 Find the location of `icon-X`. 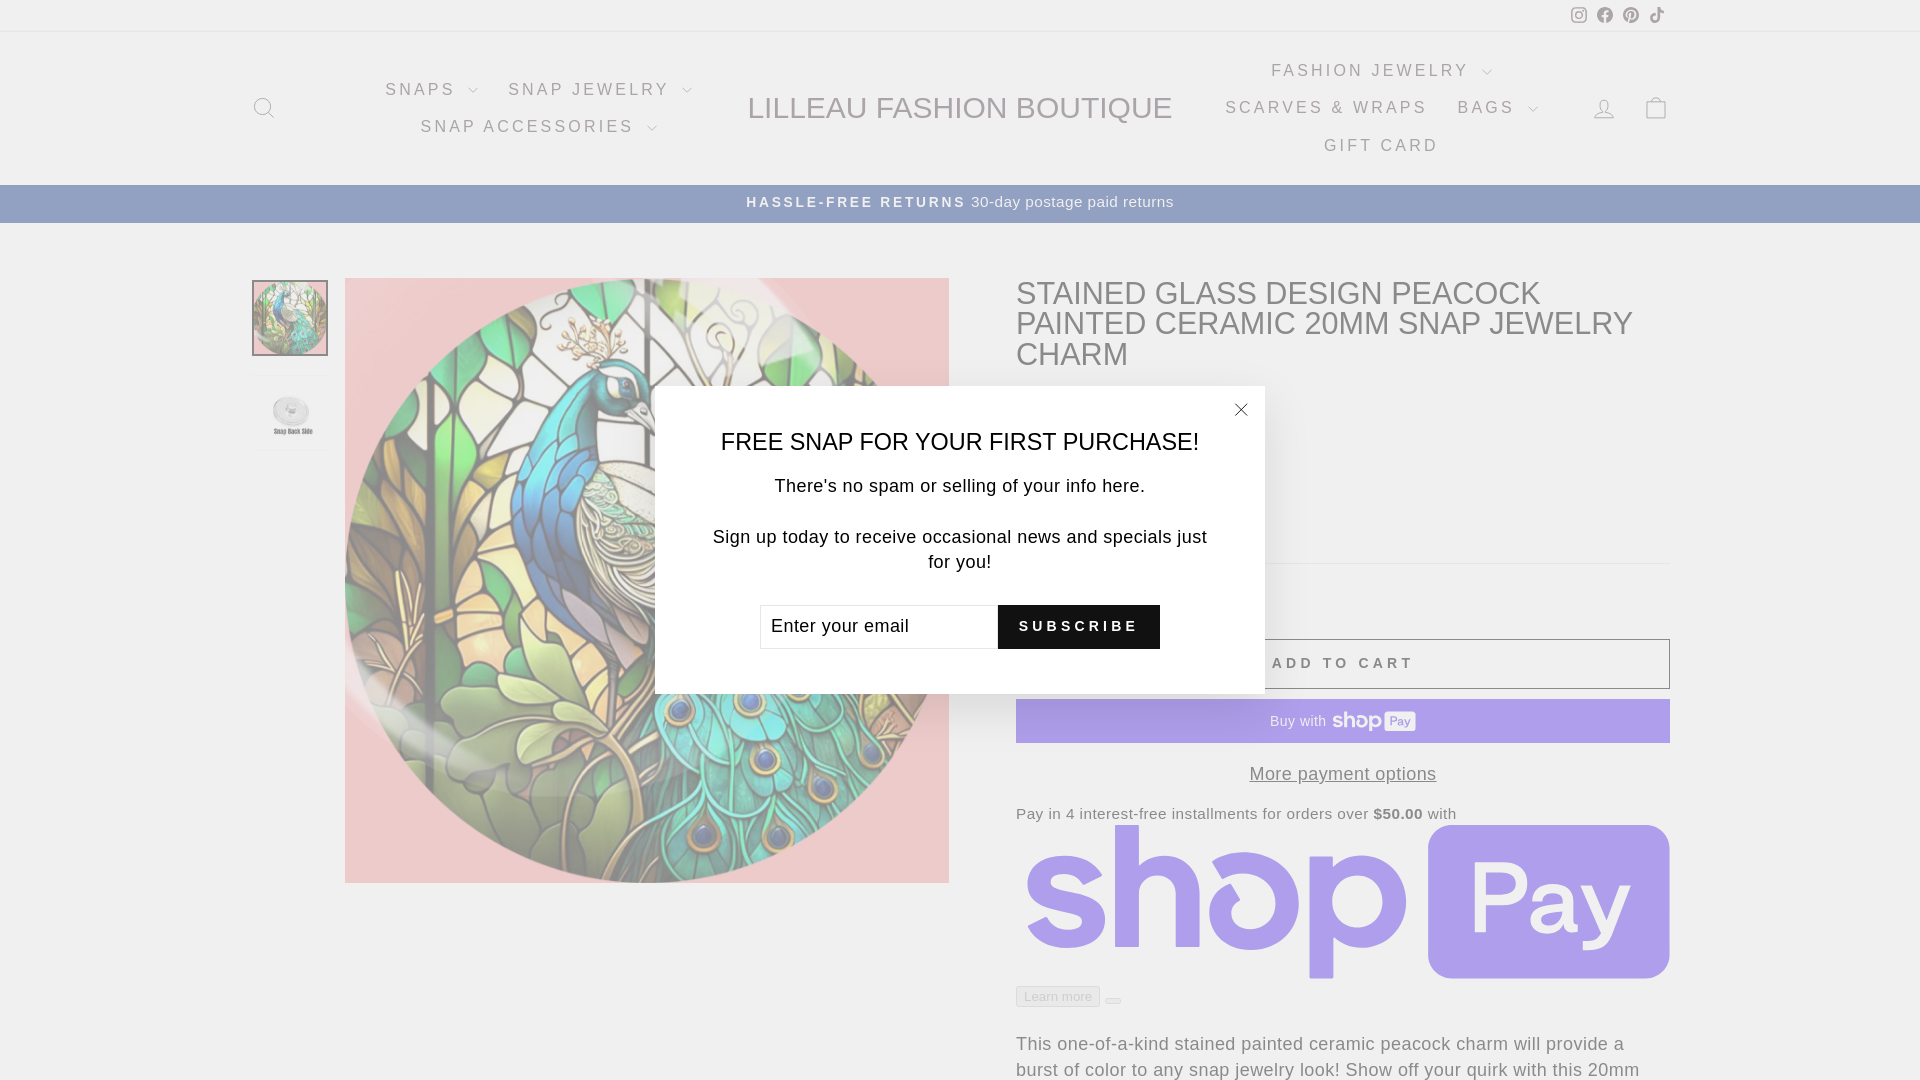

icon-X is located at coordinates (1240, 410).